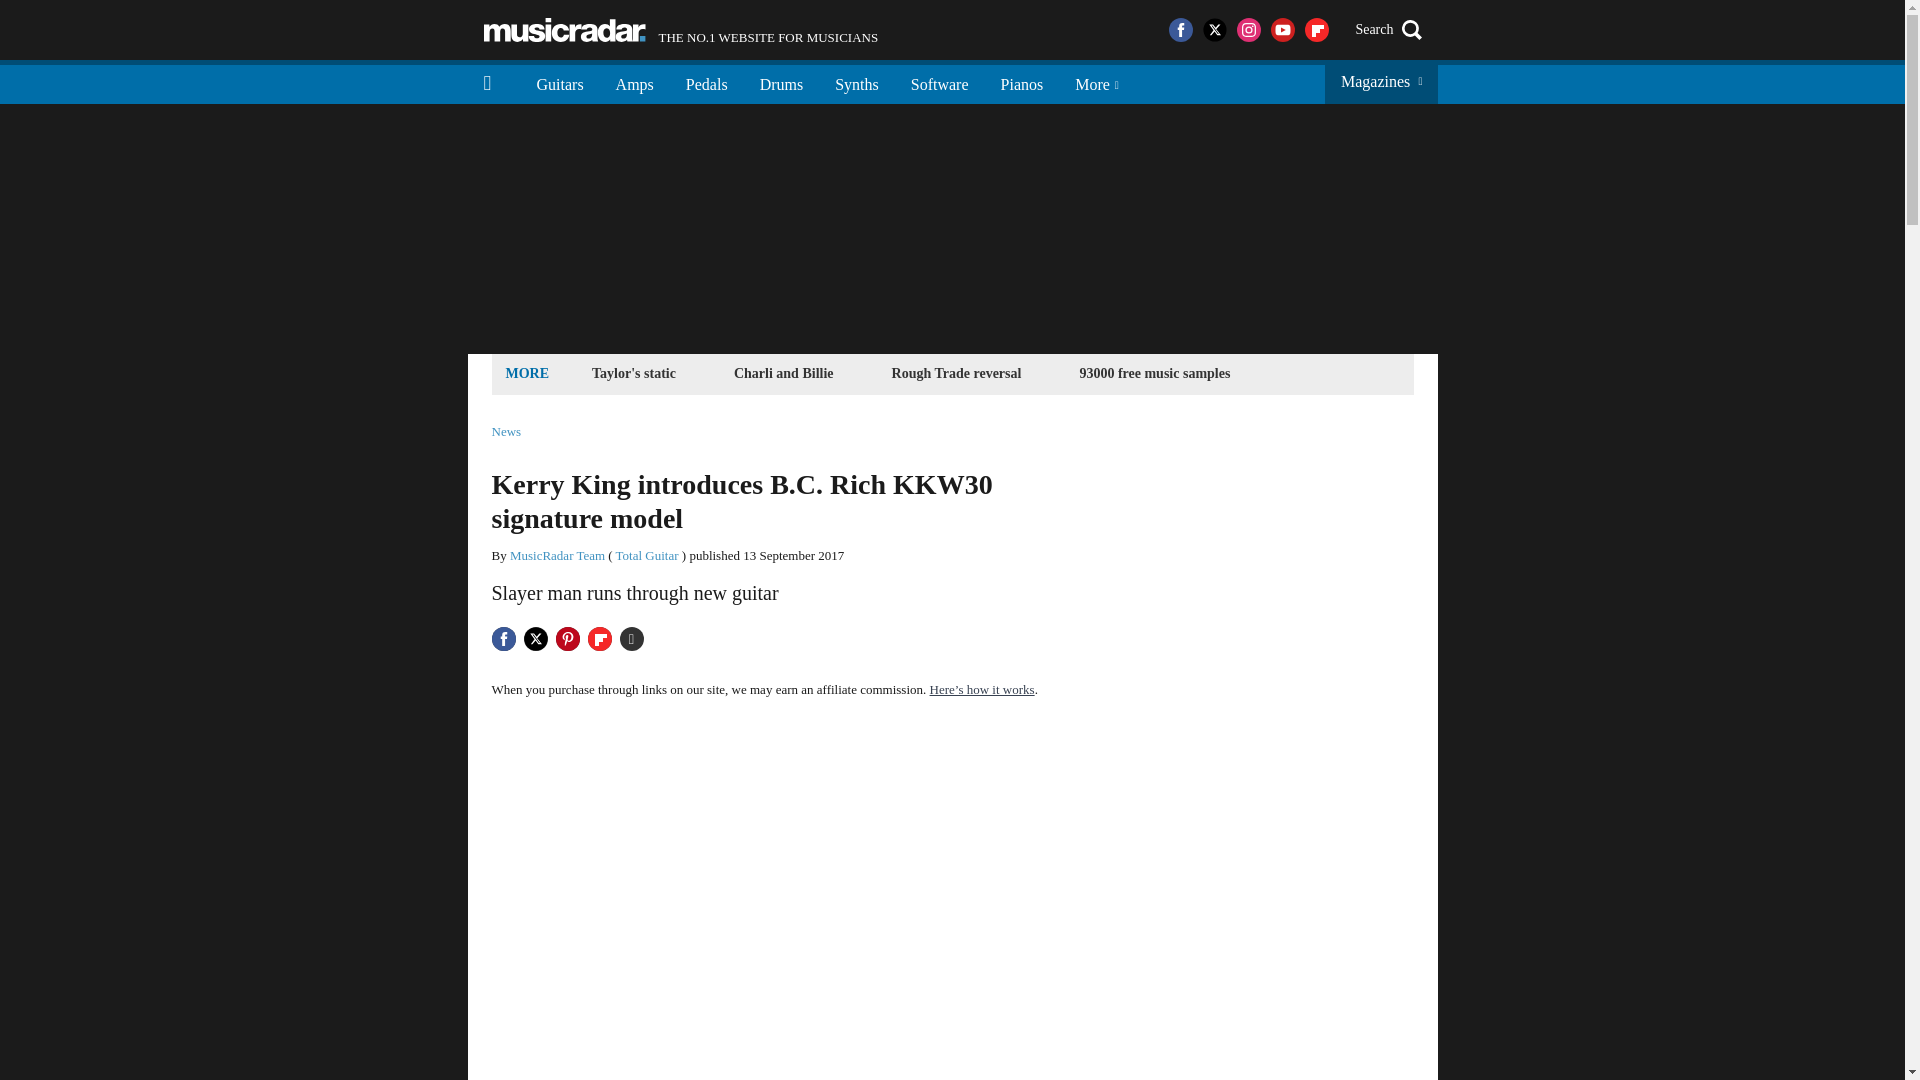  What do you see at coordinates (957, 372) in the screenshot?
I see `Rough Trade reversal` at bounding box center [957, 372].